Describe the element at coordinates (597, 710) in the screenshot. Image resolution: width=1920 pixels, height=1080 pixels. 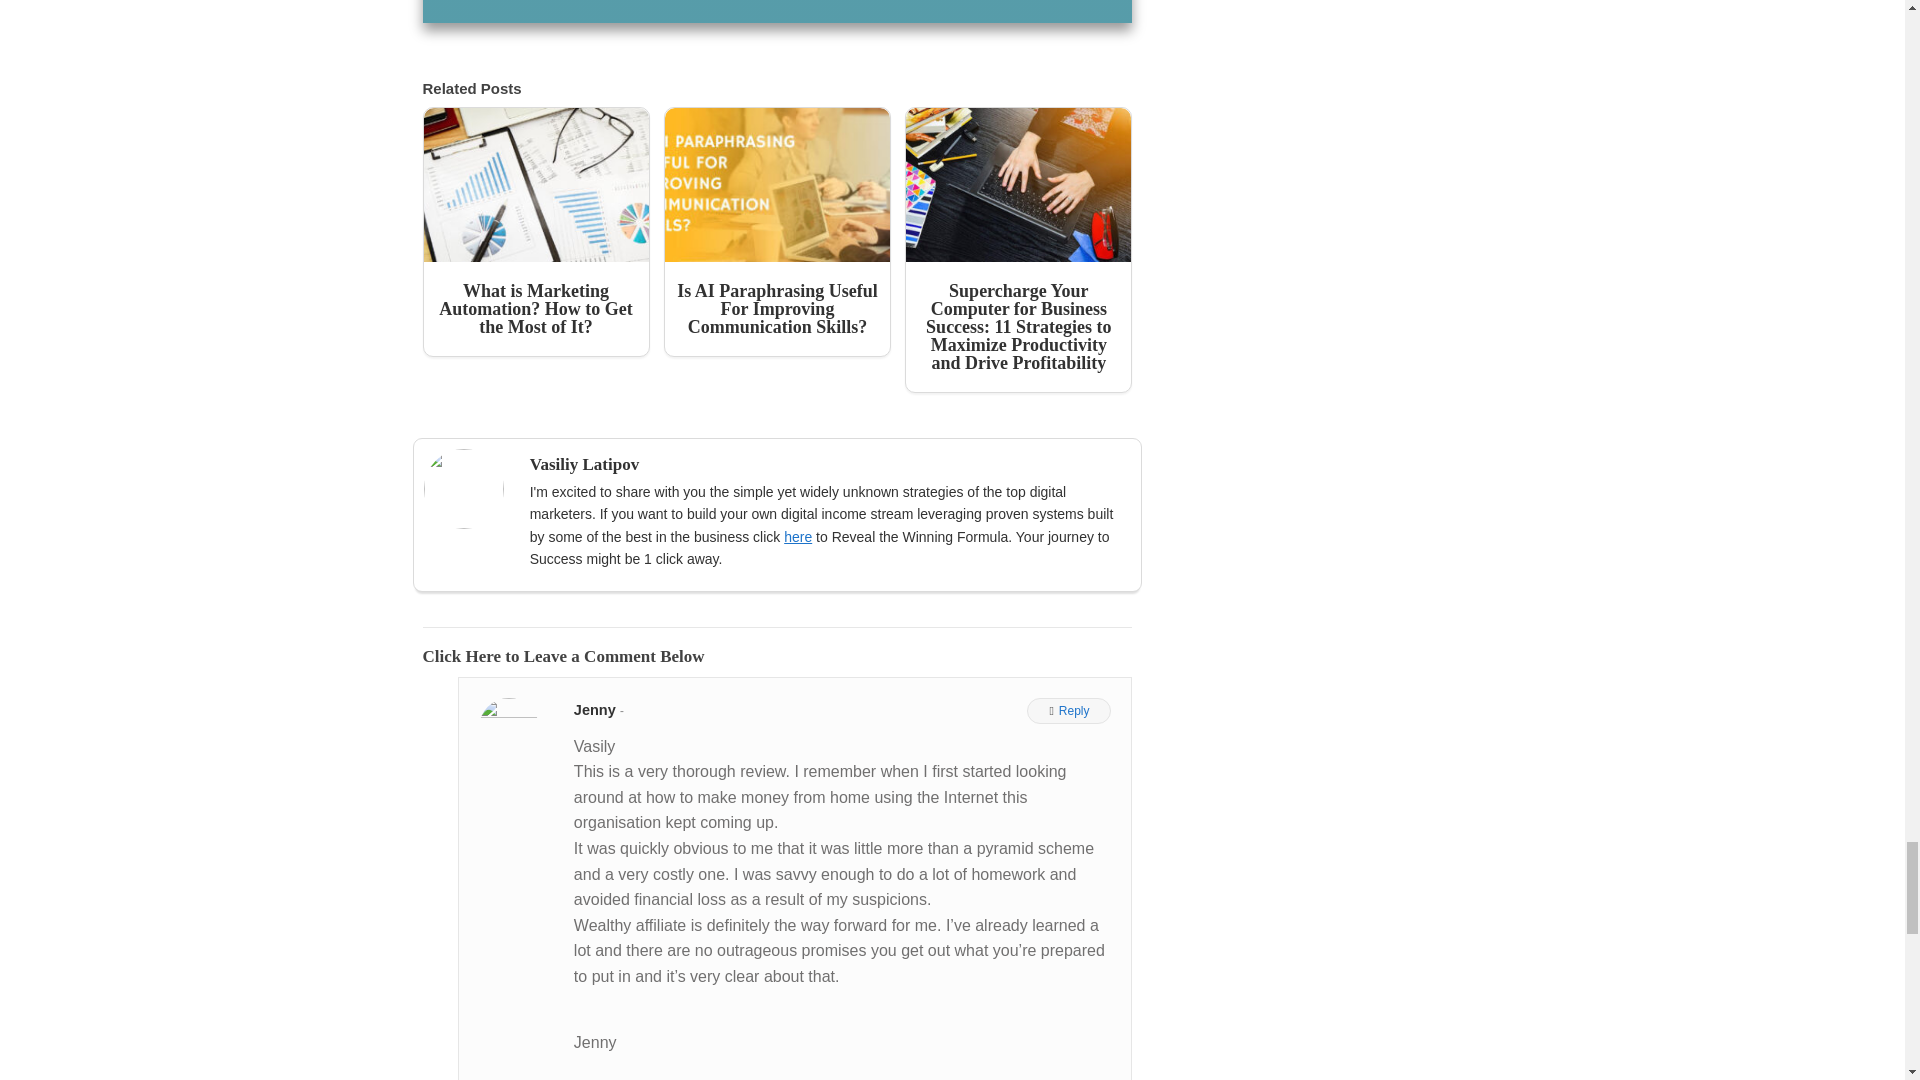
I see `Jenny` at that location.